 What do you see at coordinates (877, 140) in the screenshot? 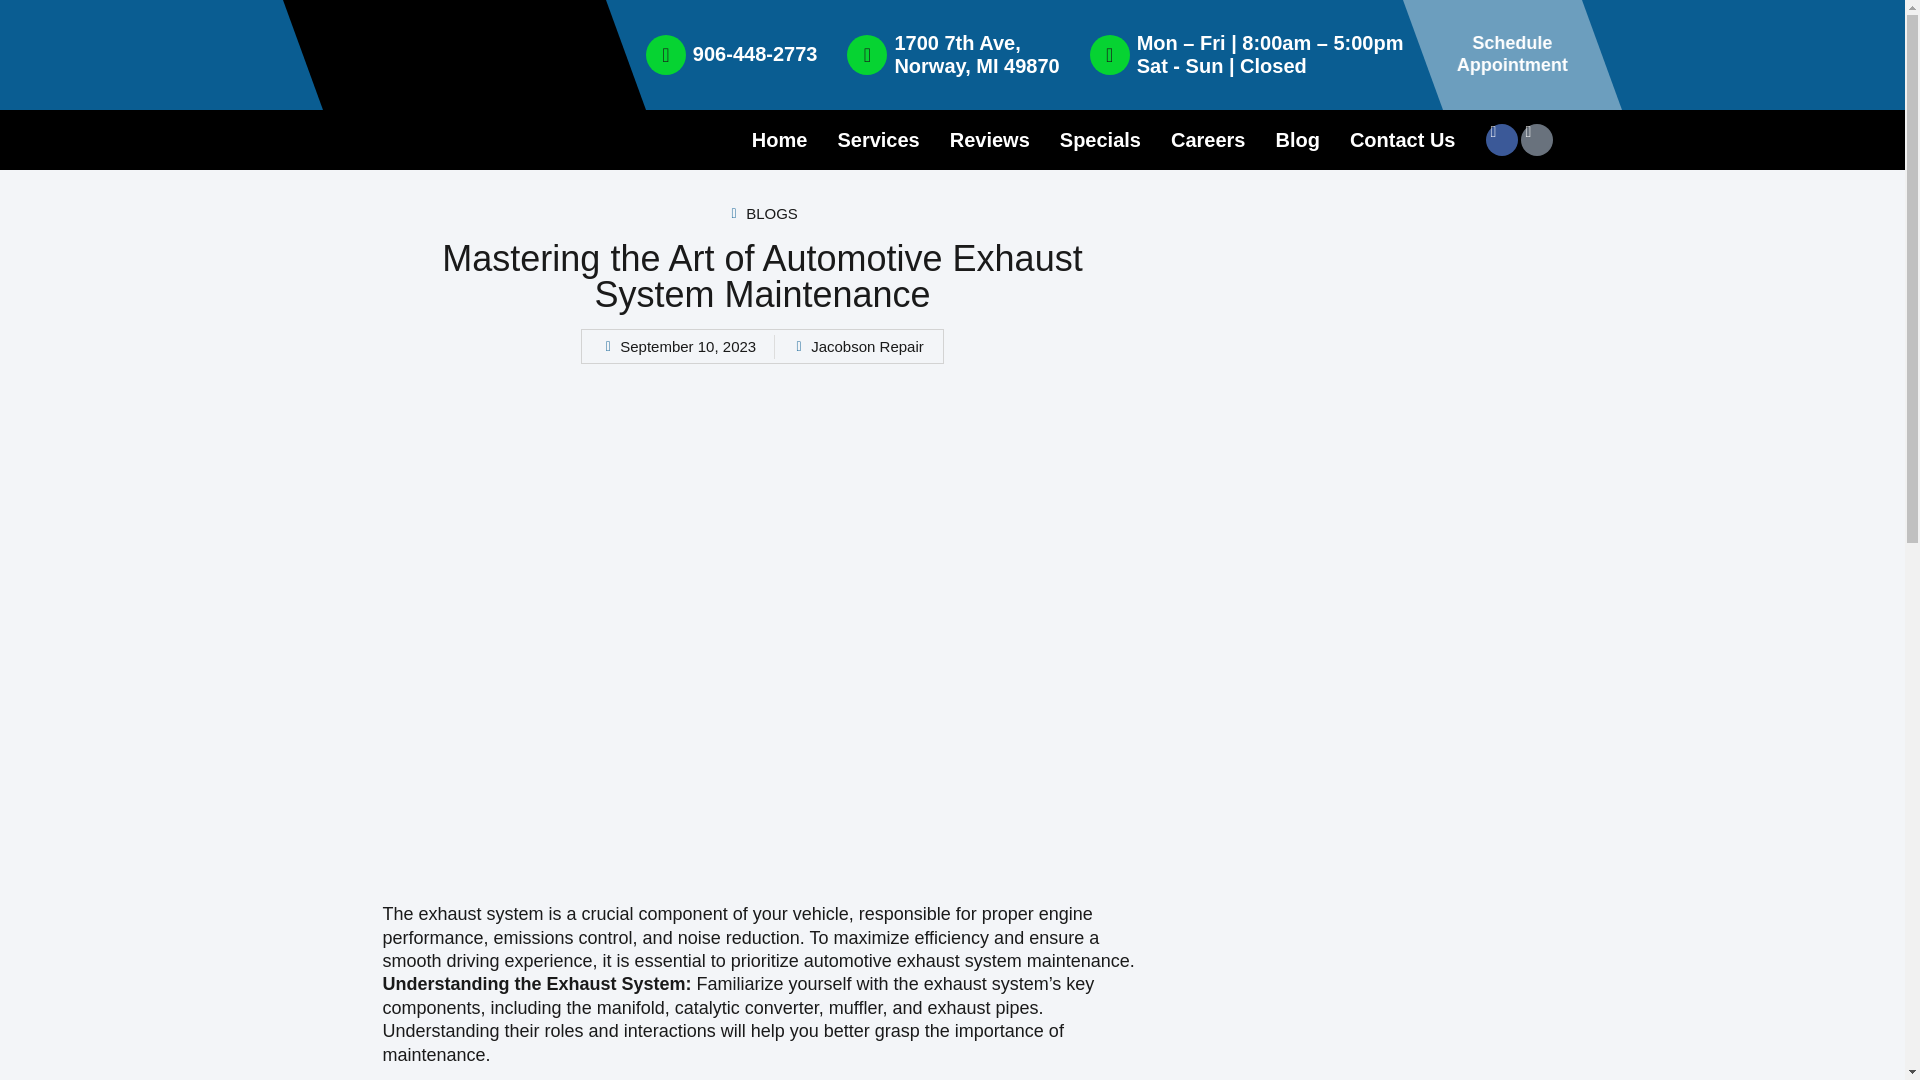
I see `Home` at bounding box center [877, 140].